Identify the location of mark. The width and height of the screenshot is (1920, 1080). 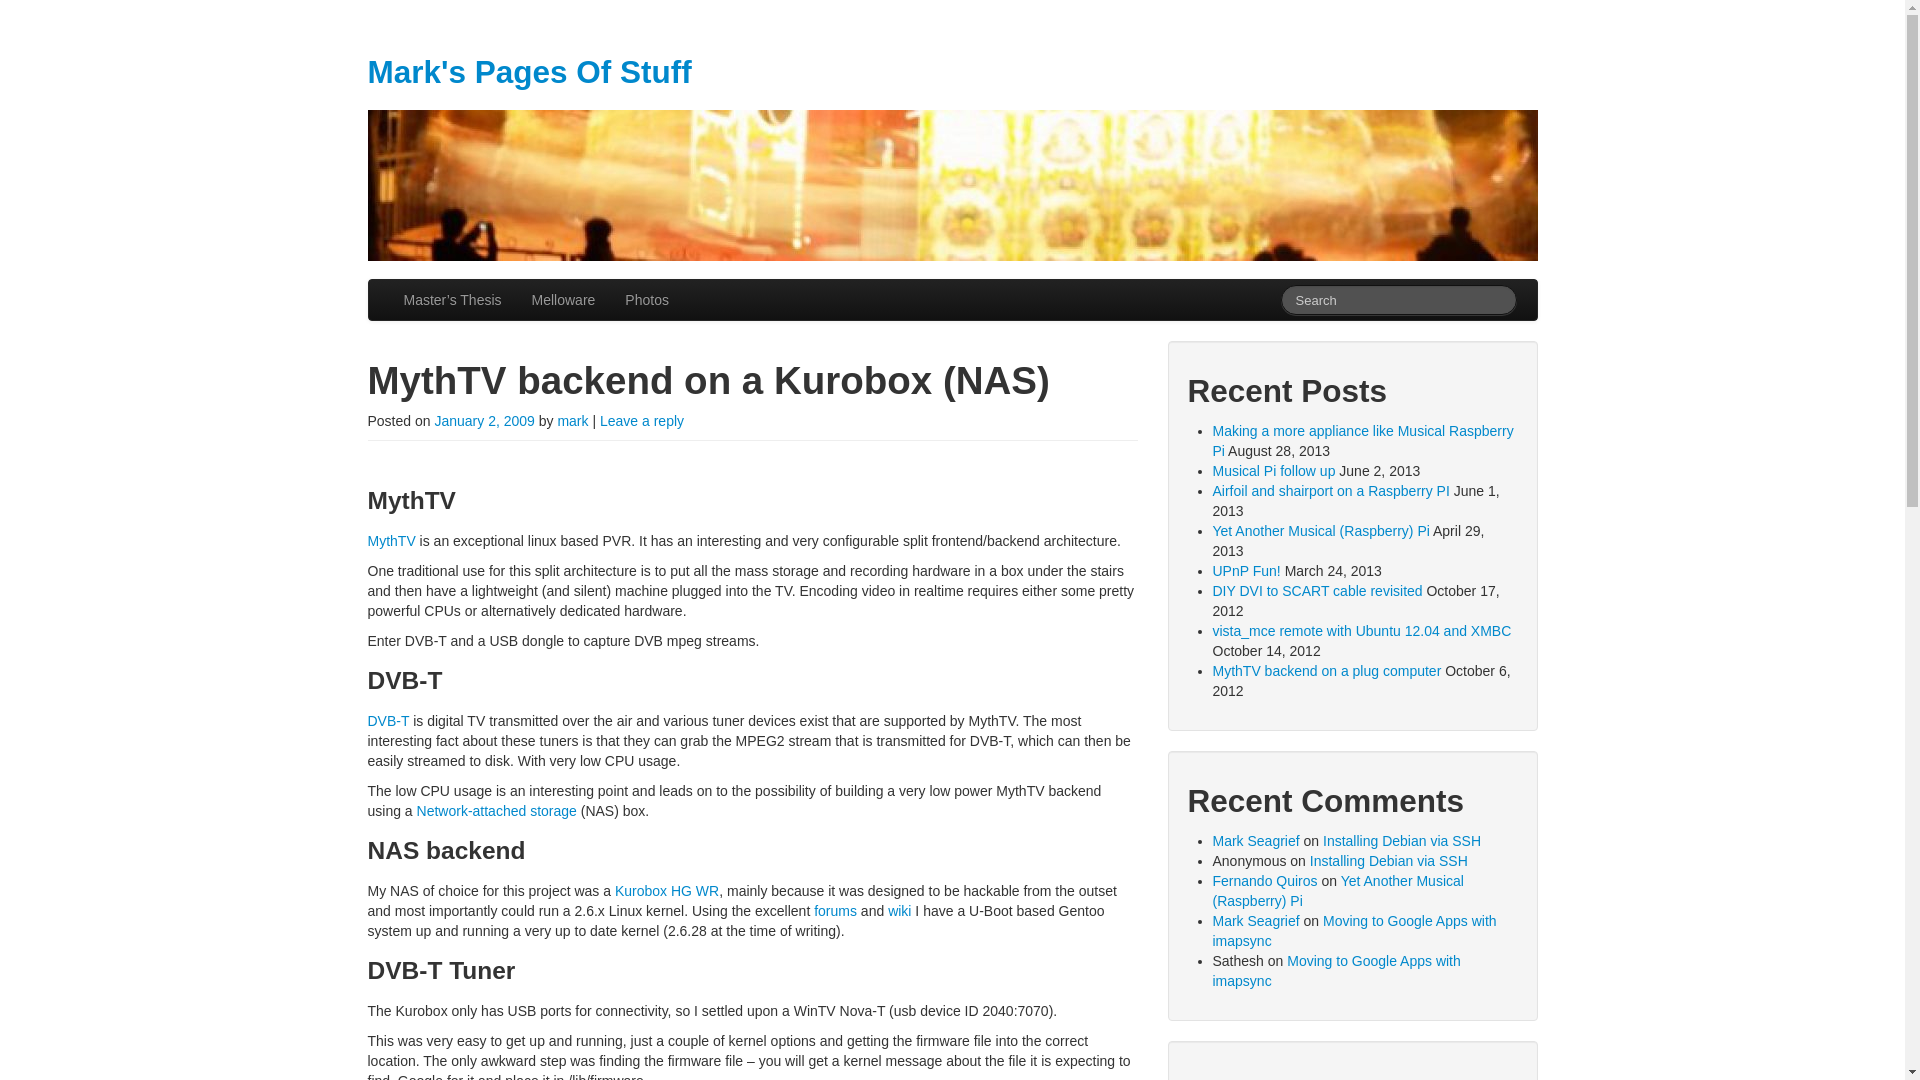
(572, 420).